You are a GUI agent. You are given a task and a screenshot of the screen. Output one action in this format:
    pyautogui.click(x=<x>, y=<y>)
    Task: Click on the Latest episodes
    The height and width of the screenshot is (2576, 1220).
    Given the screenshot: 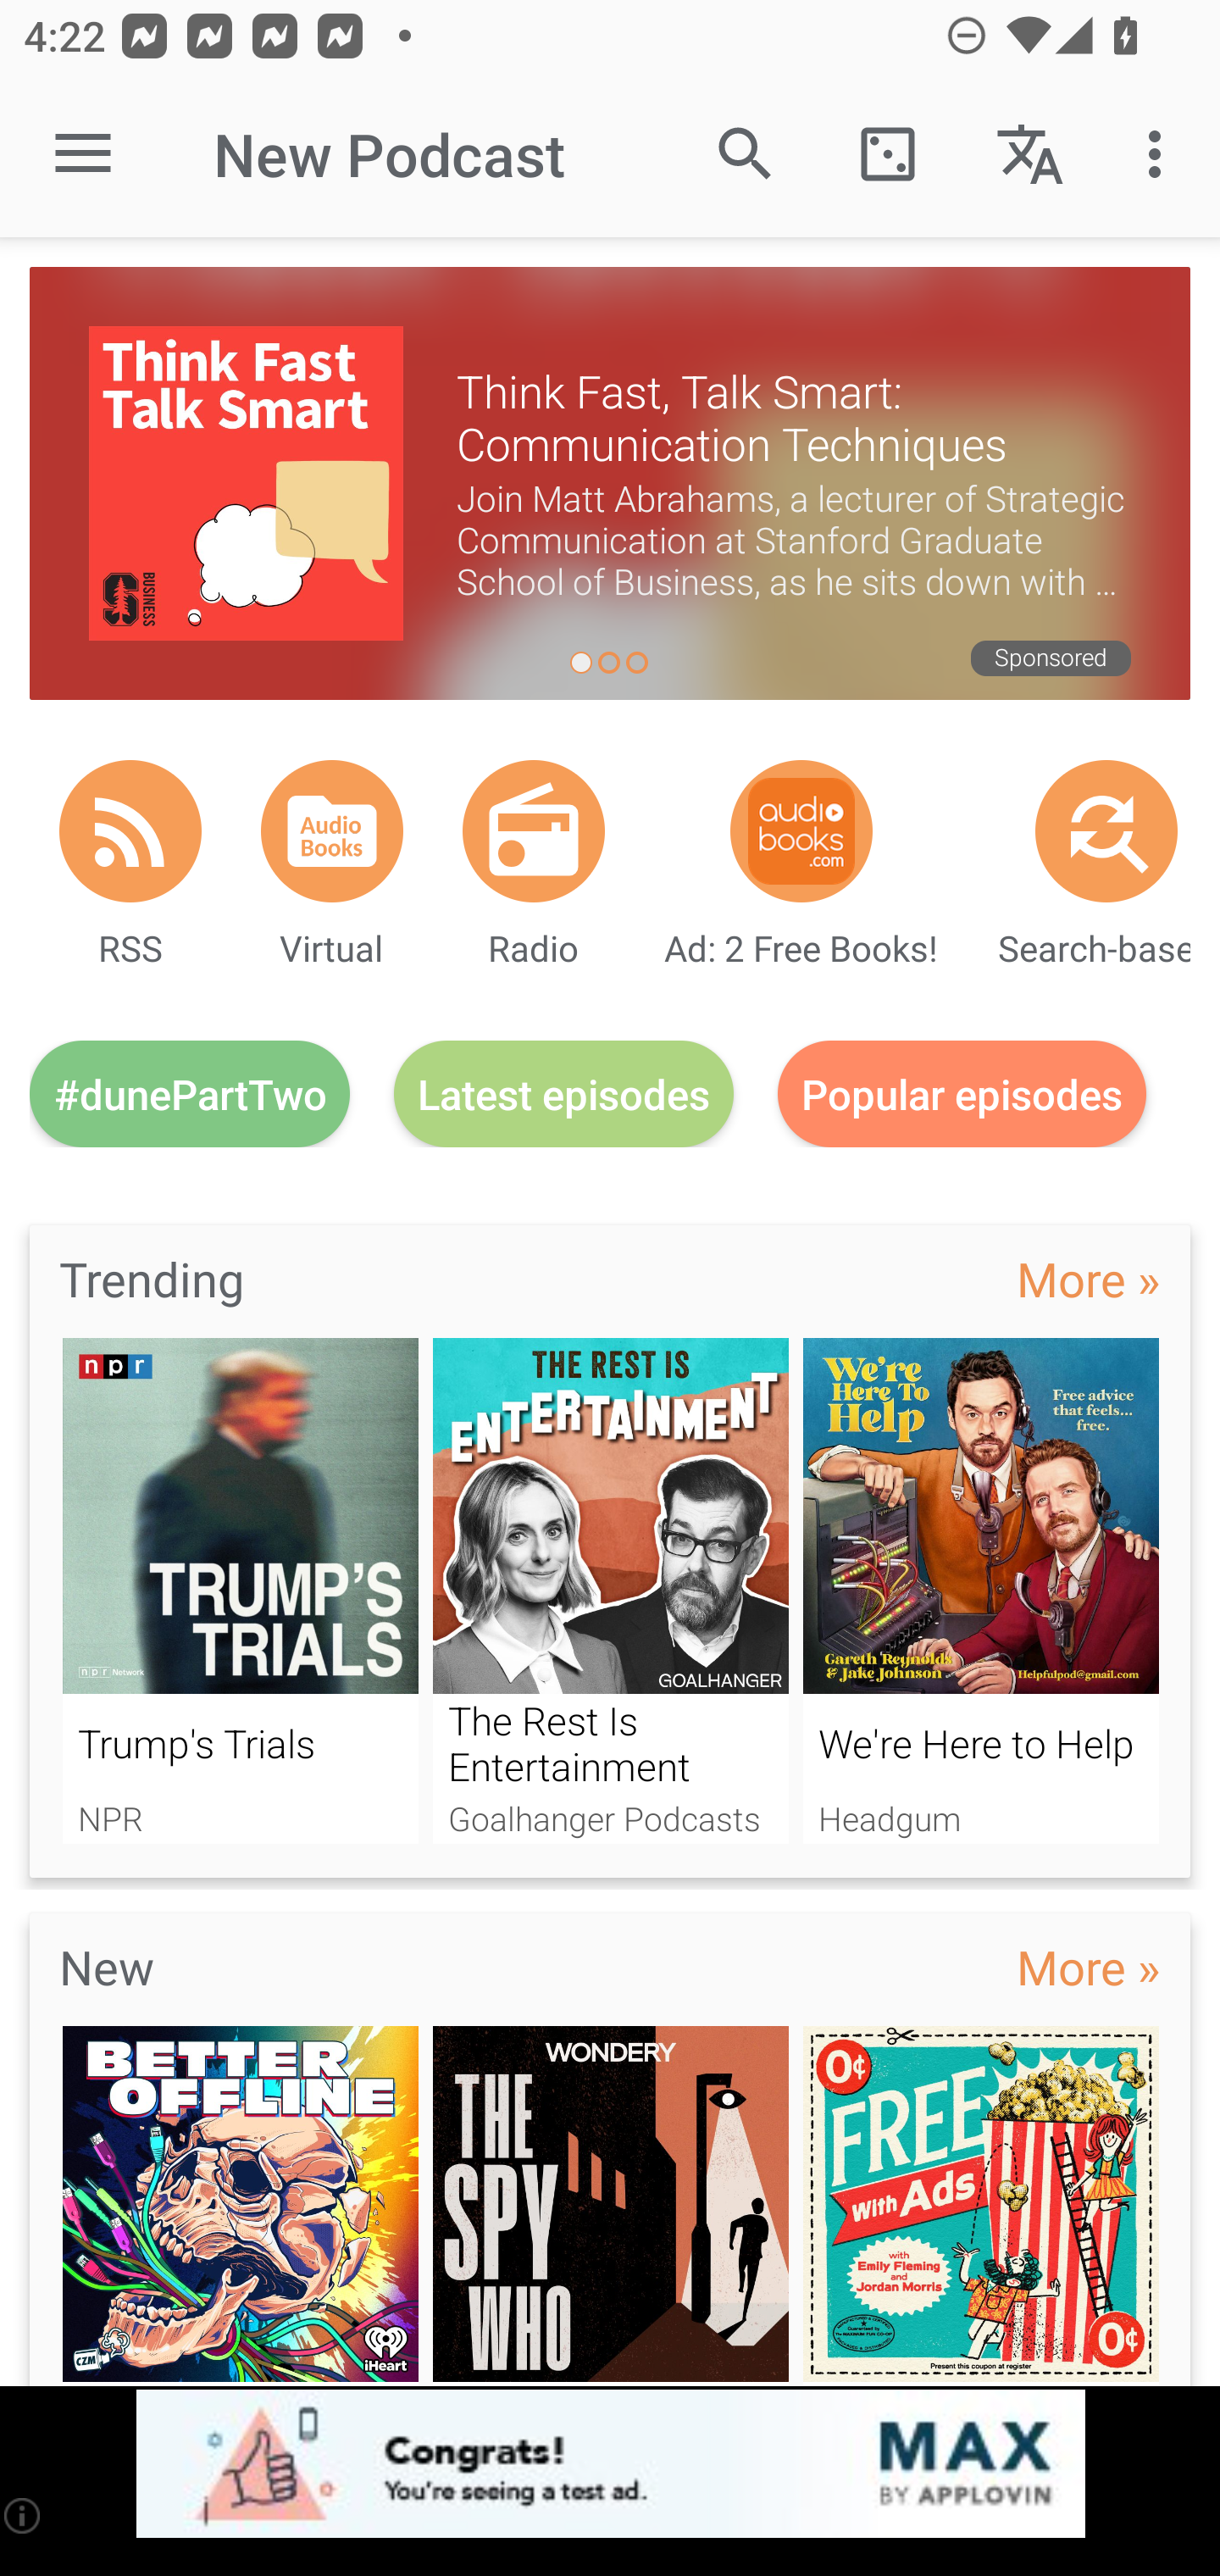 What is the action you would take?
    pyautogui.click(x=563, y=1093)
    